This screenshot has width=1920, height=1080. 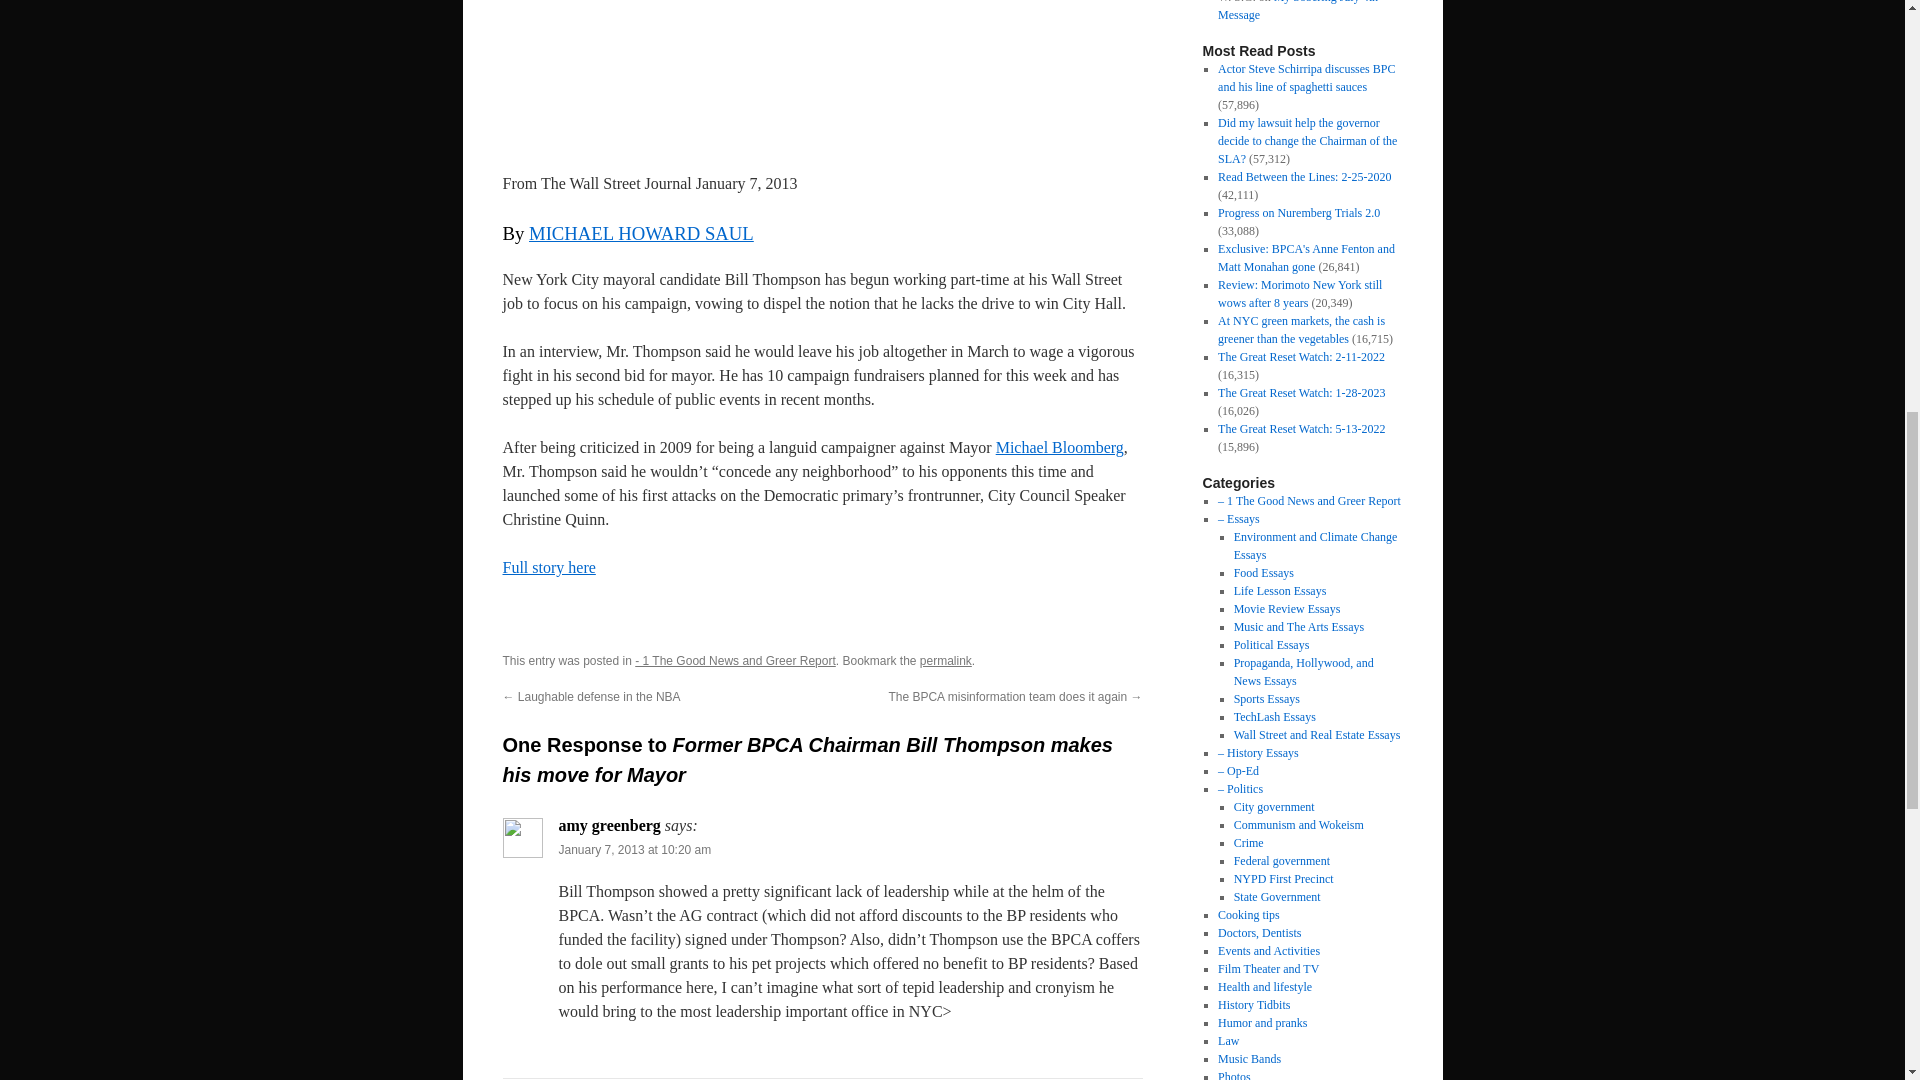 What do you see at coordinates (1300, 356) in the screenshot?
I see `The Great Reset Watch: 2-11-2022` at bounding box center [1300, 356].